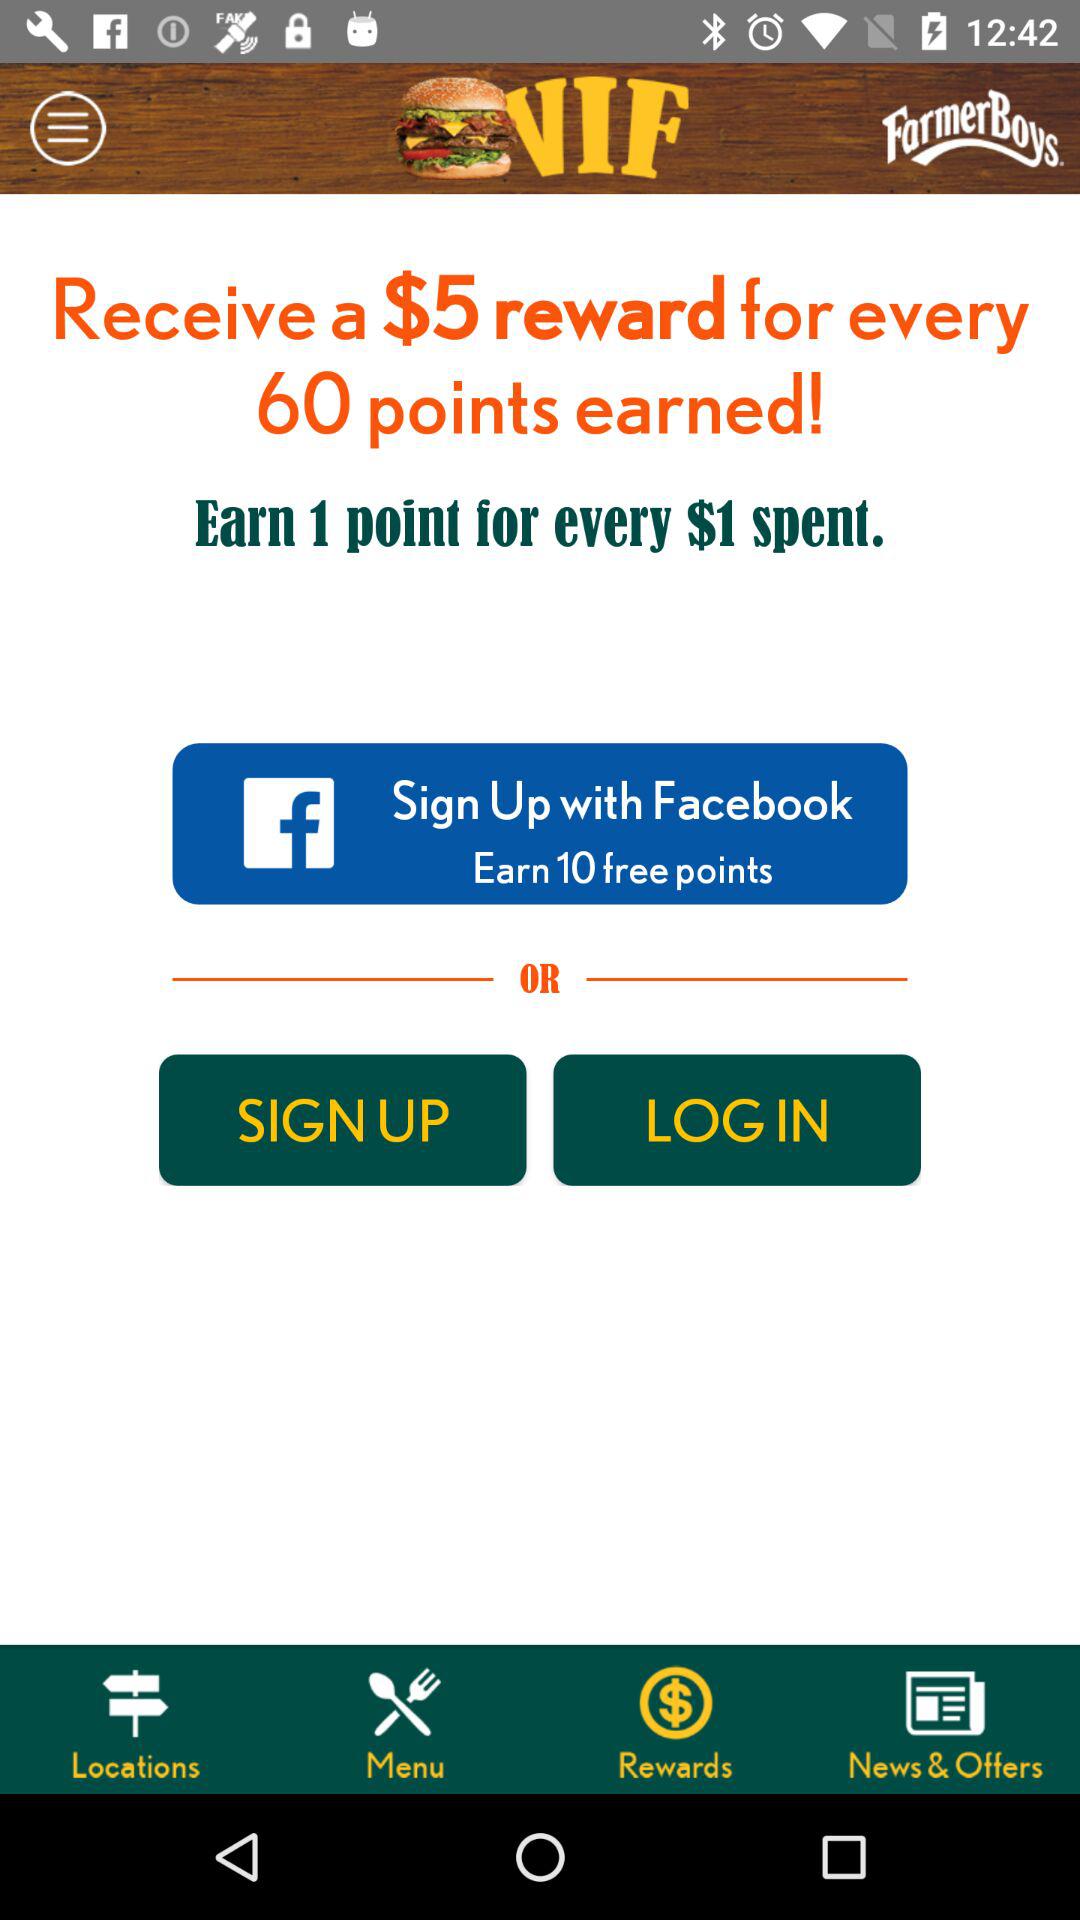  I want to click on select the text which is to the immediate right of vif, so click(974, 128).